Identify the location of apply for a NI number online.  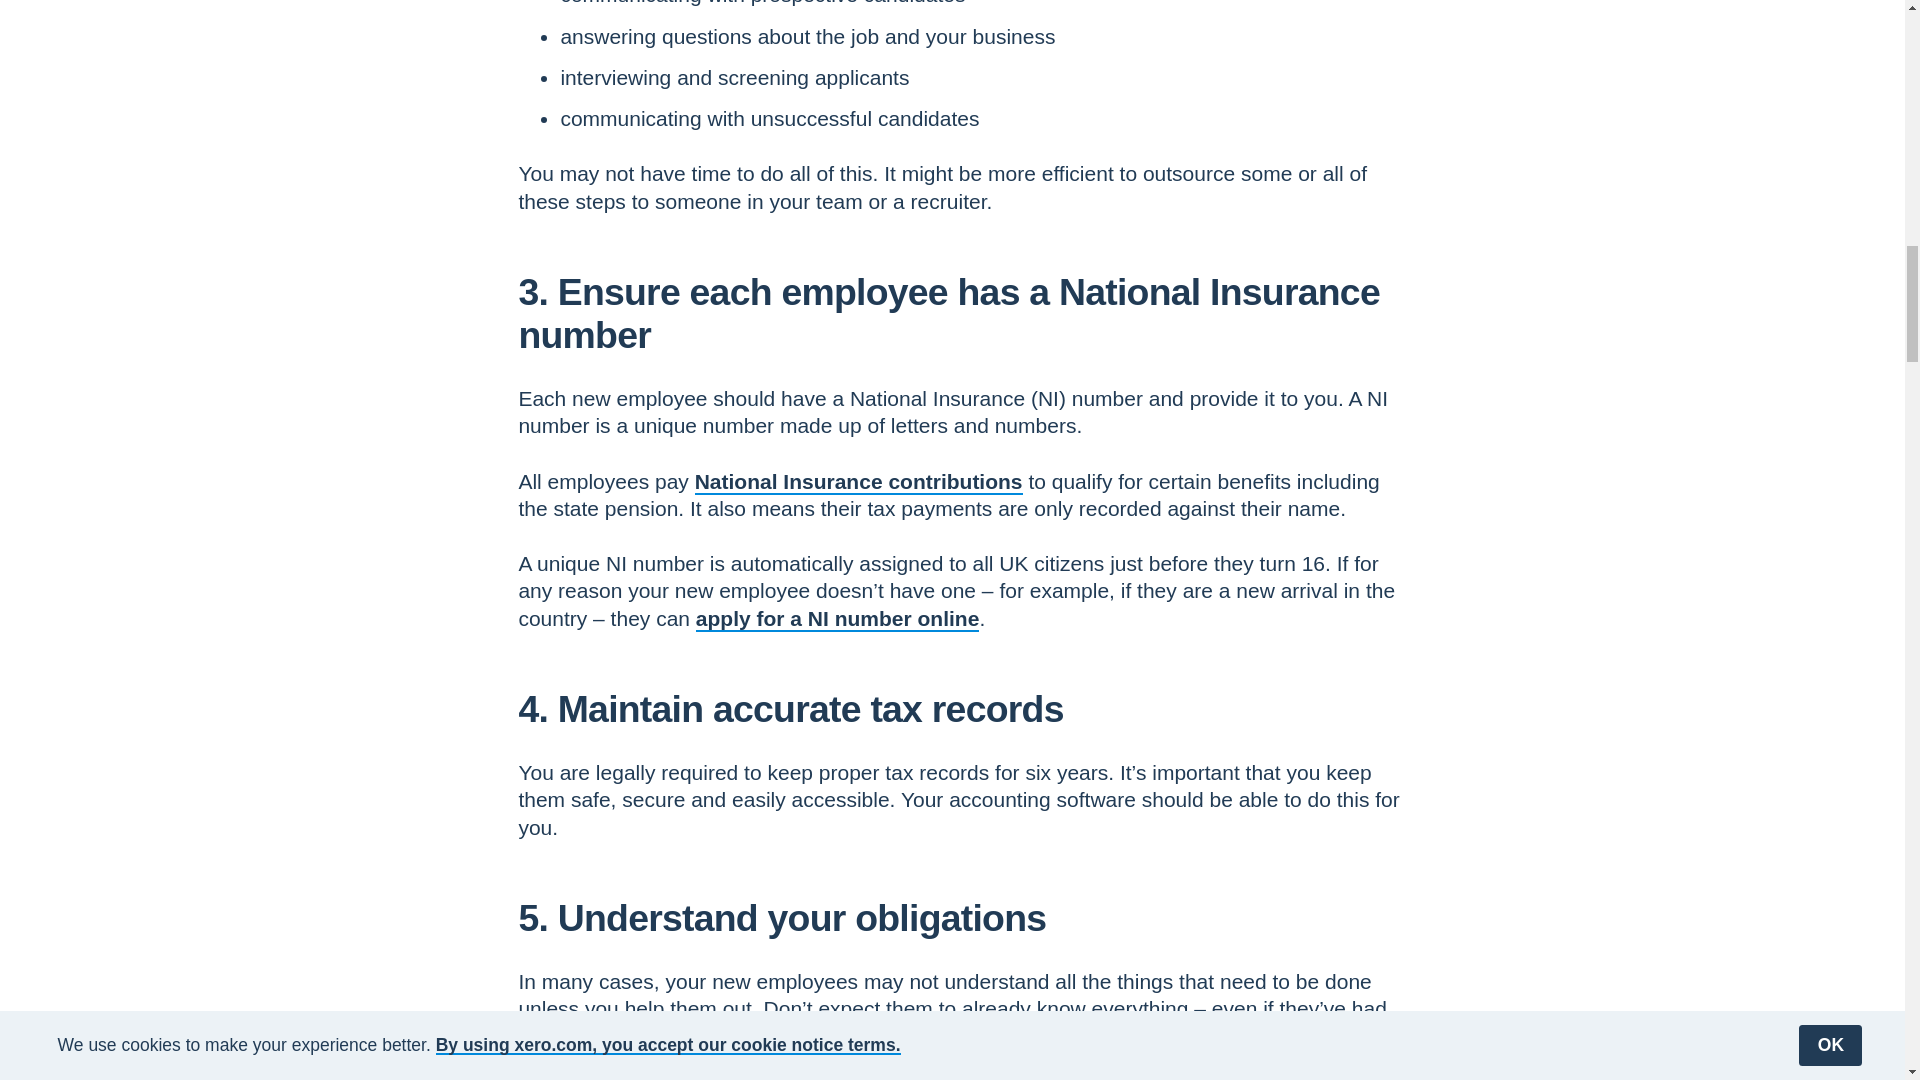
(837, 618).